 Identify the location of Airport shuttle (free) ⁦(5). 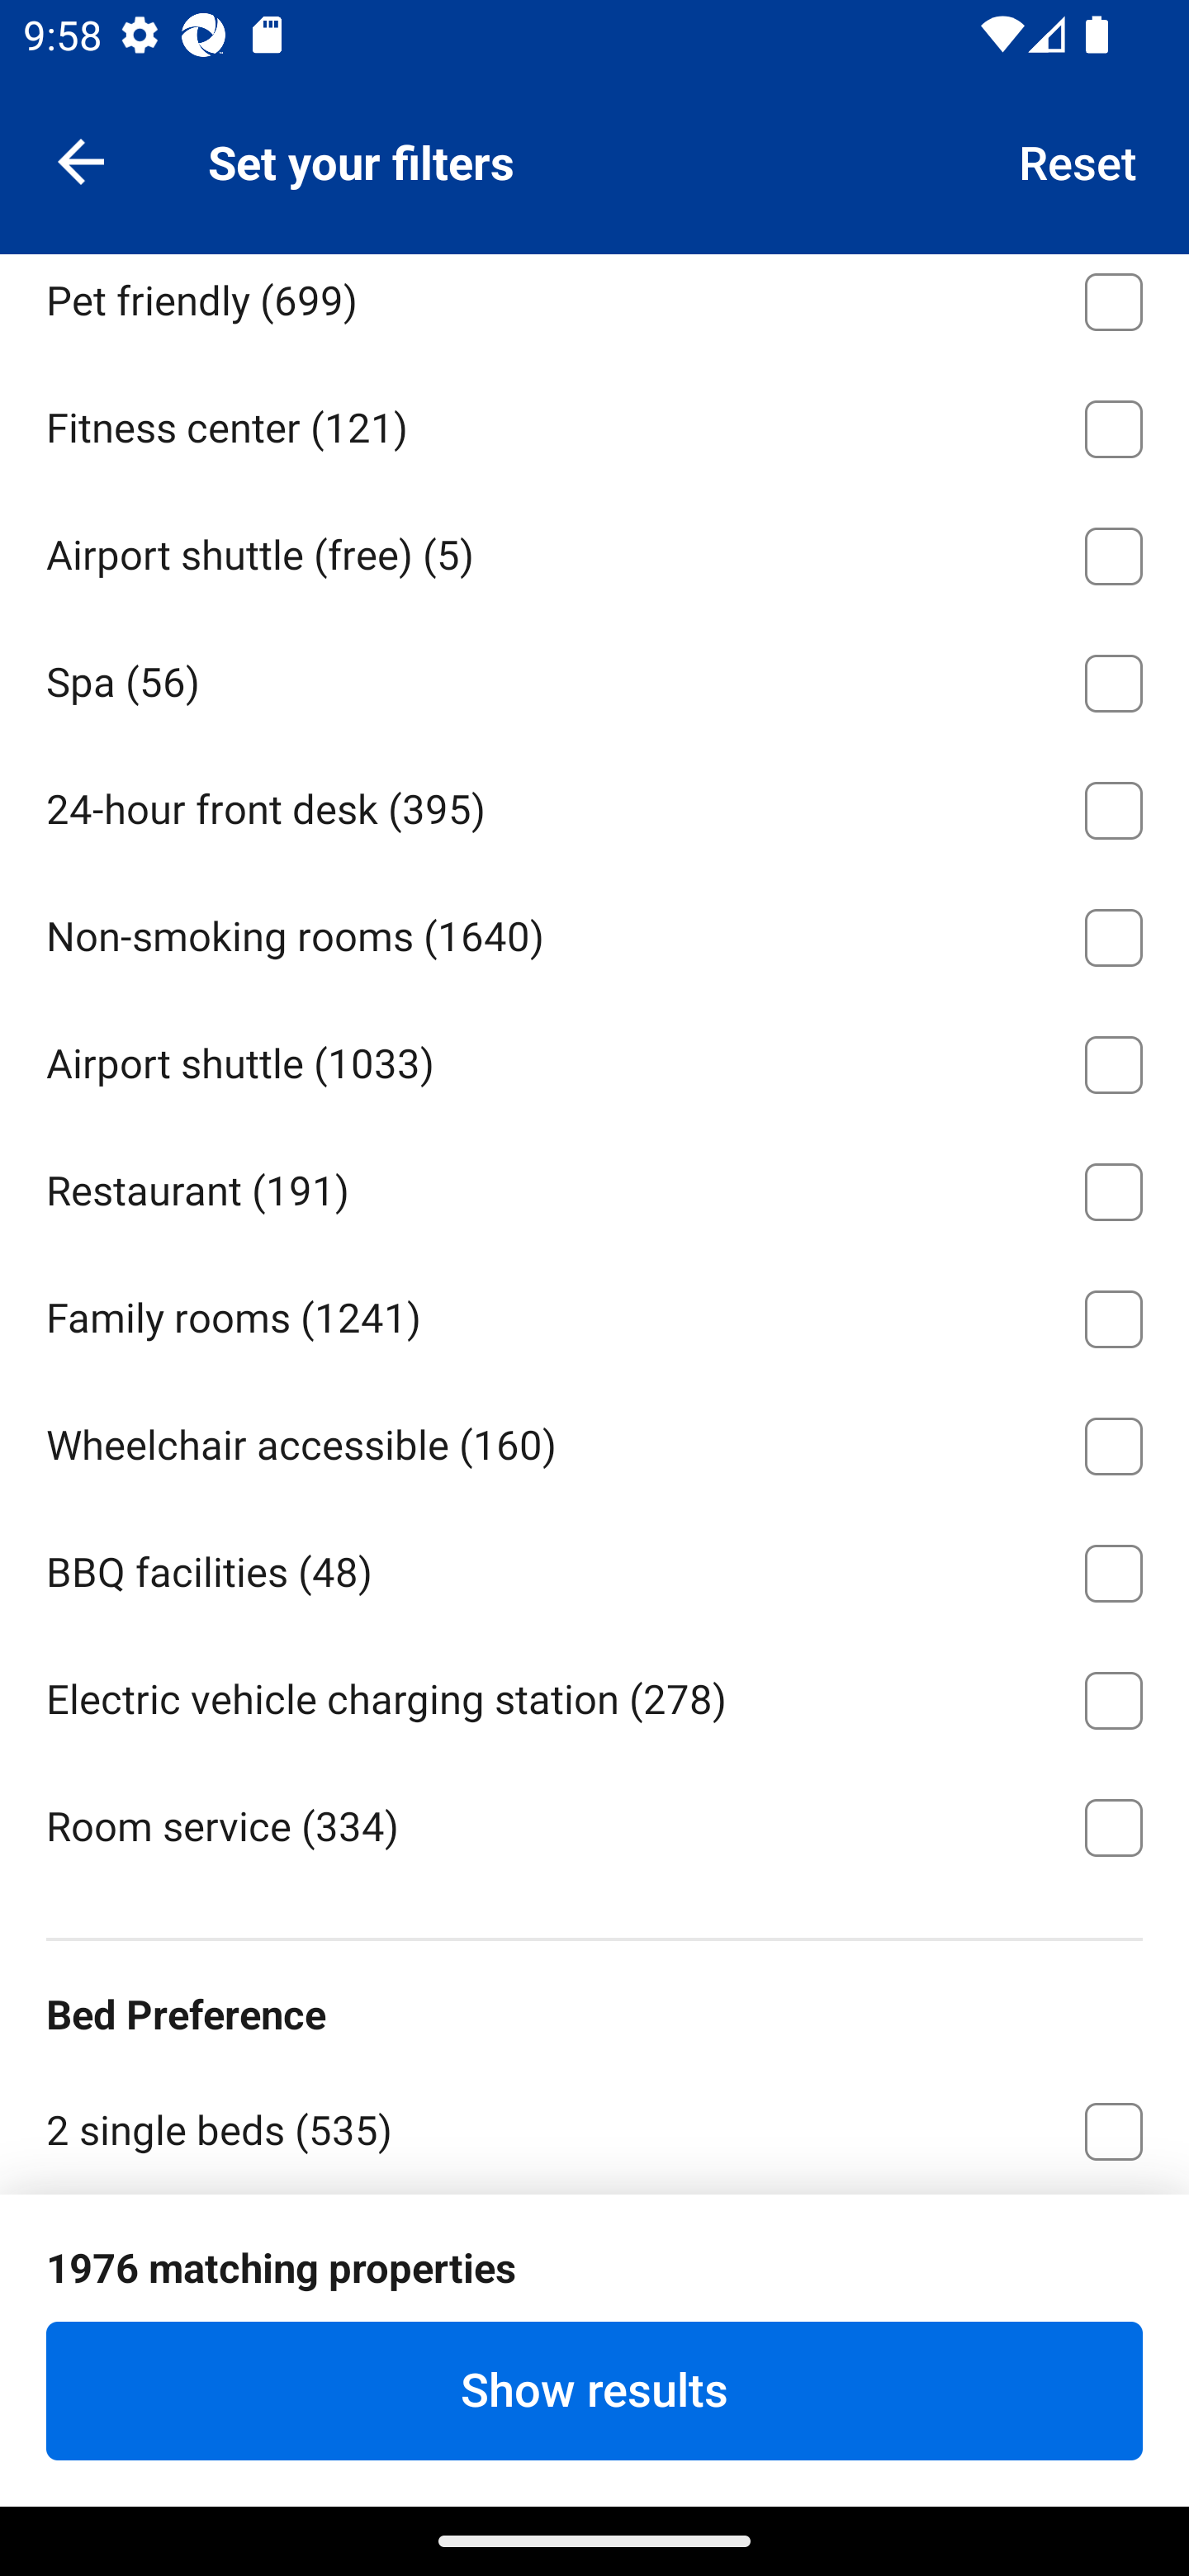
(594, 550).